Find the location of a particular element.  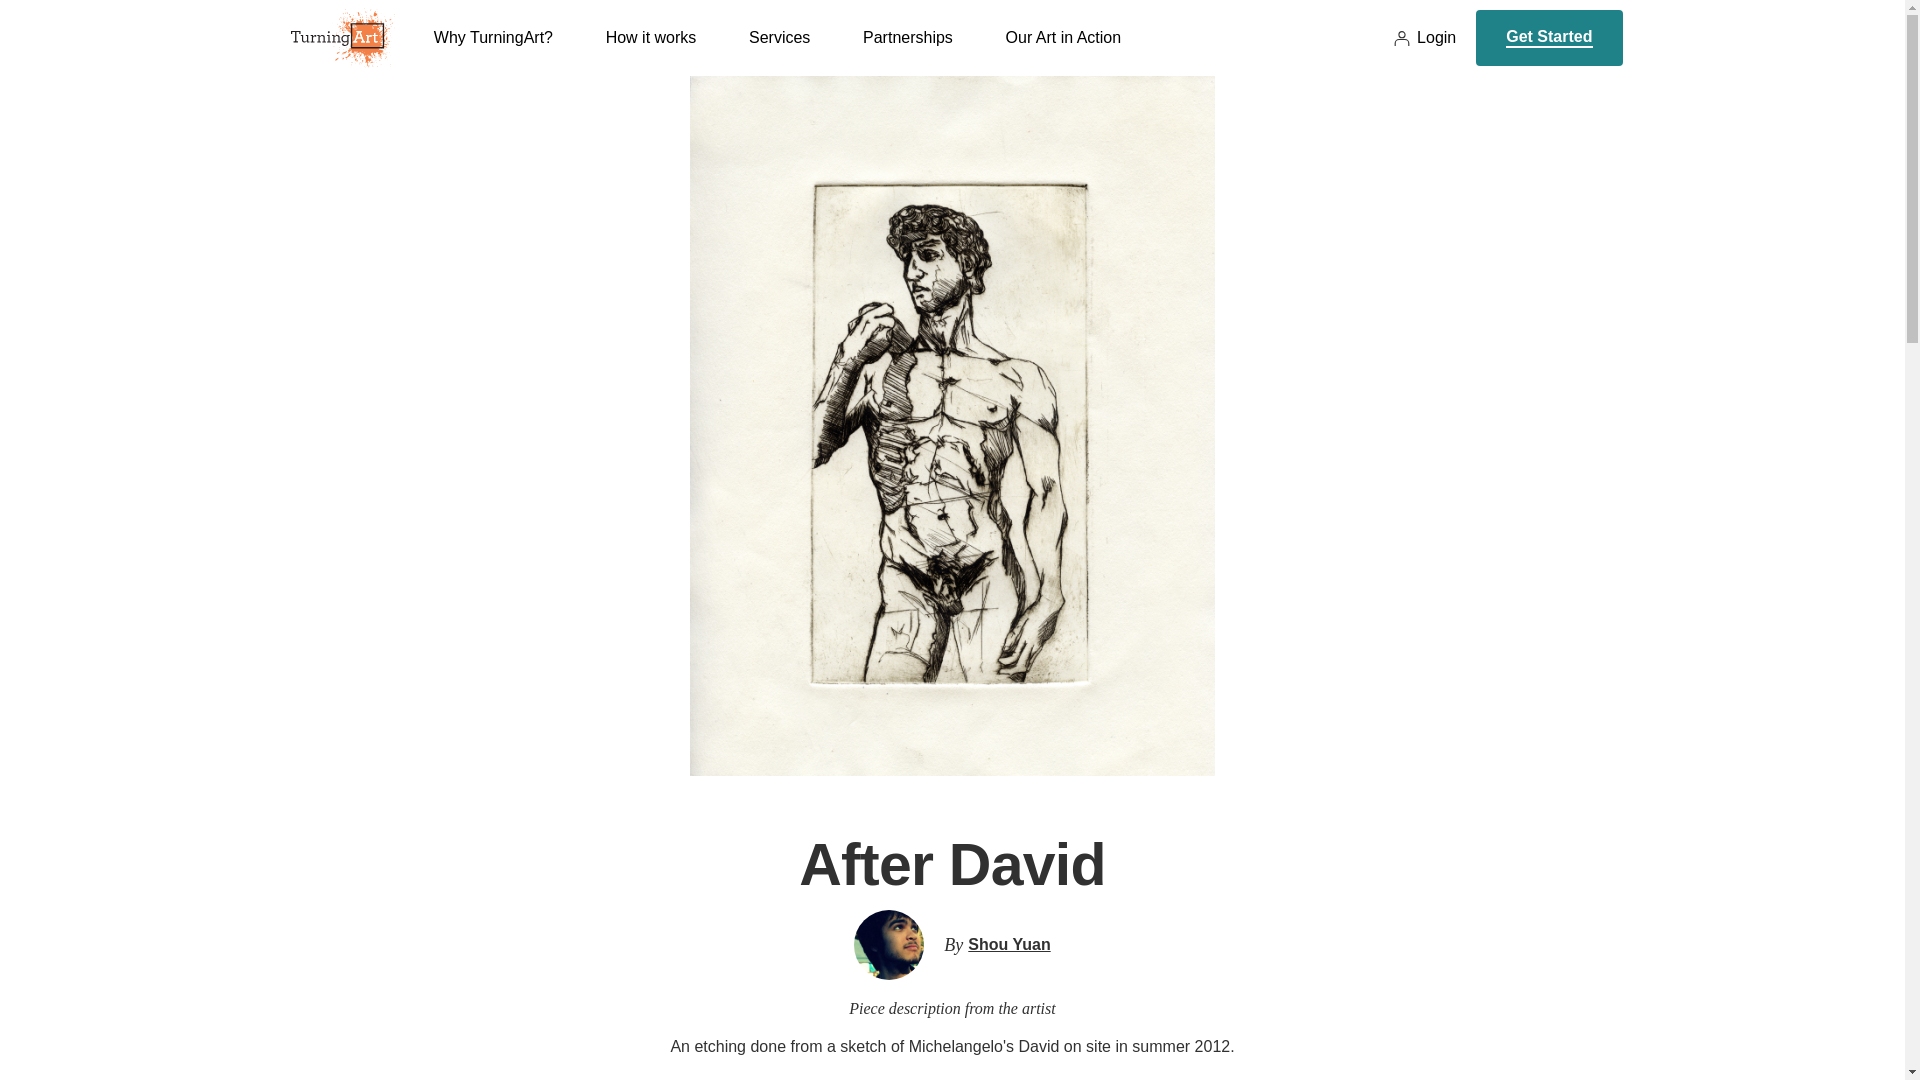

How it works is located at coordinates (651, 51).